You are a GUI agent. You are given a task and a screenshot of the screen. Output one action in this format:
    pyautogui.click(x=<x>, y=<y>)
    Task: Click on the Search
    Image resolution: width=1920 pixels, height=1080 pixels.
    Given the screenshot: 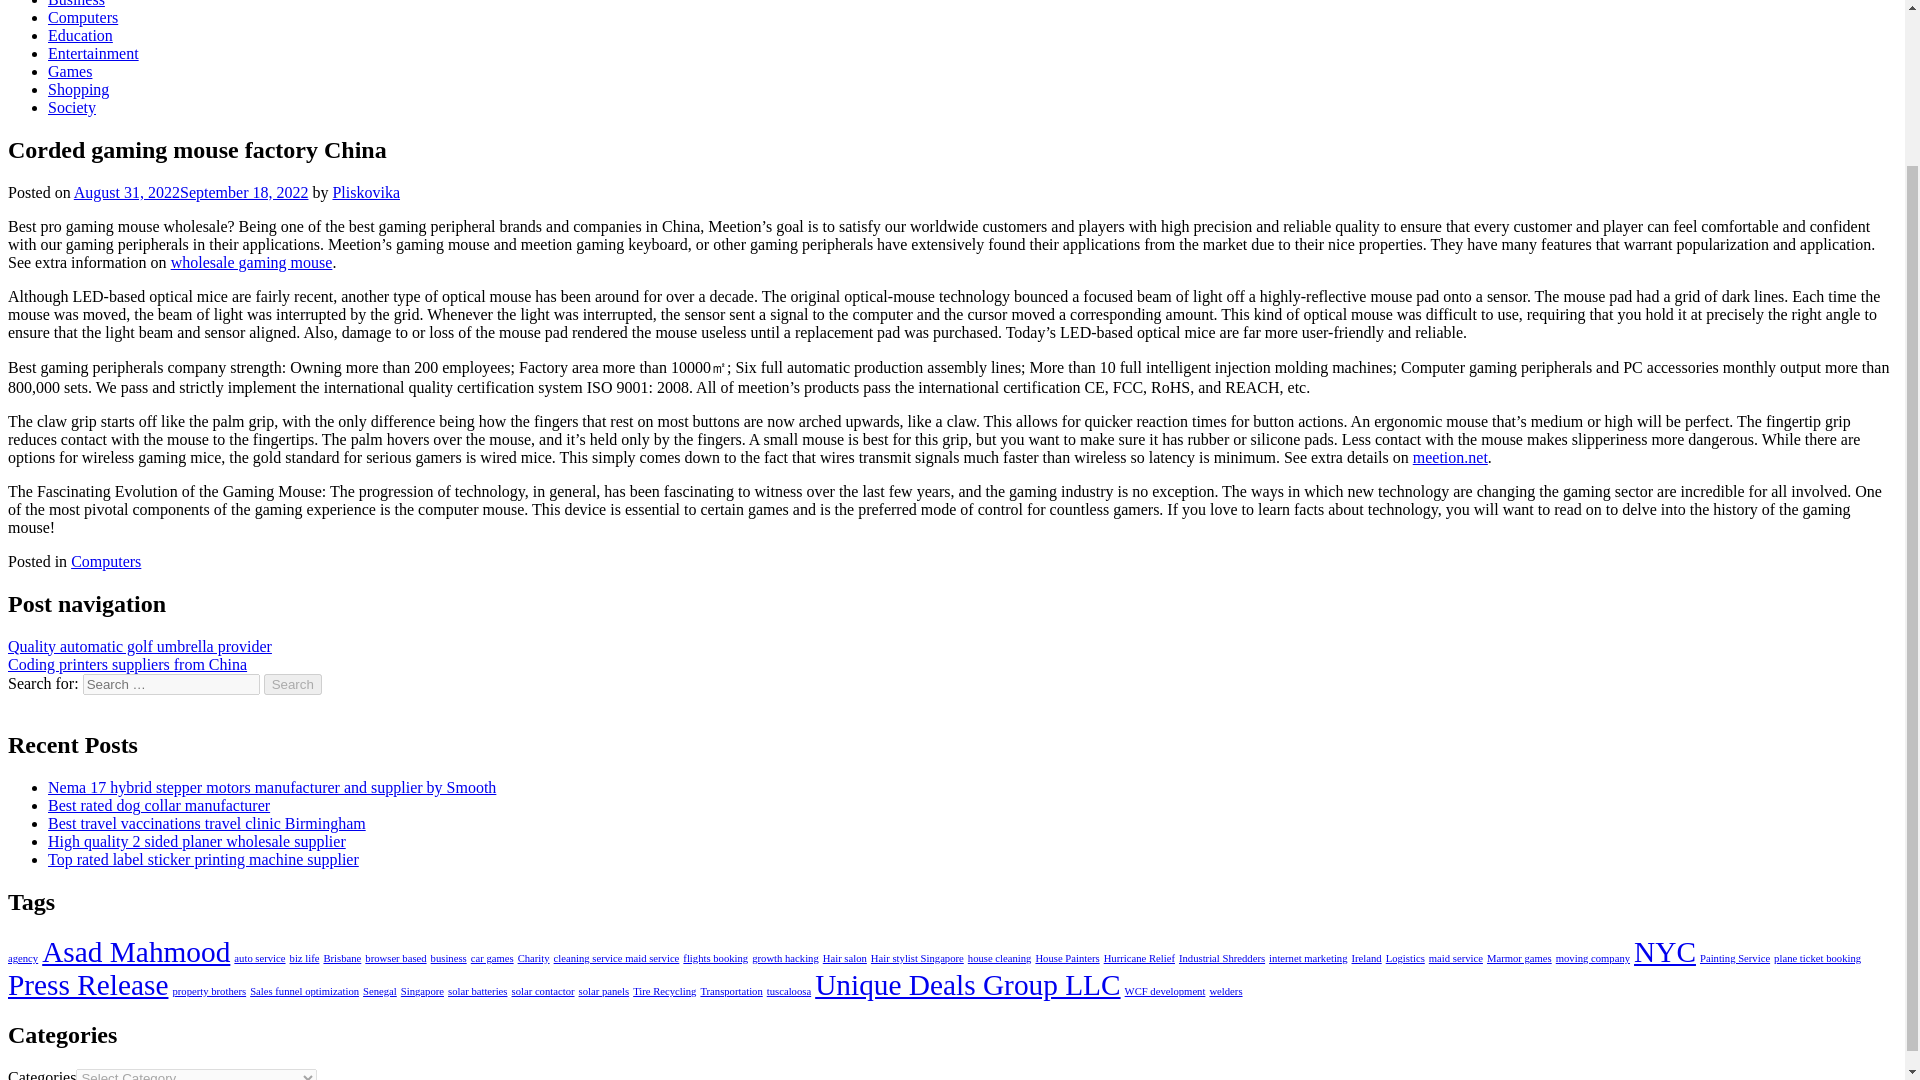 What is the action you would take?
    pyautogui.click(x=293, y=684)
    